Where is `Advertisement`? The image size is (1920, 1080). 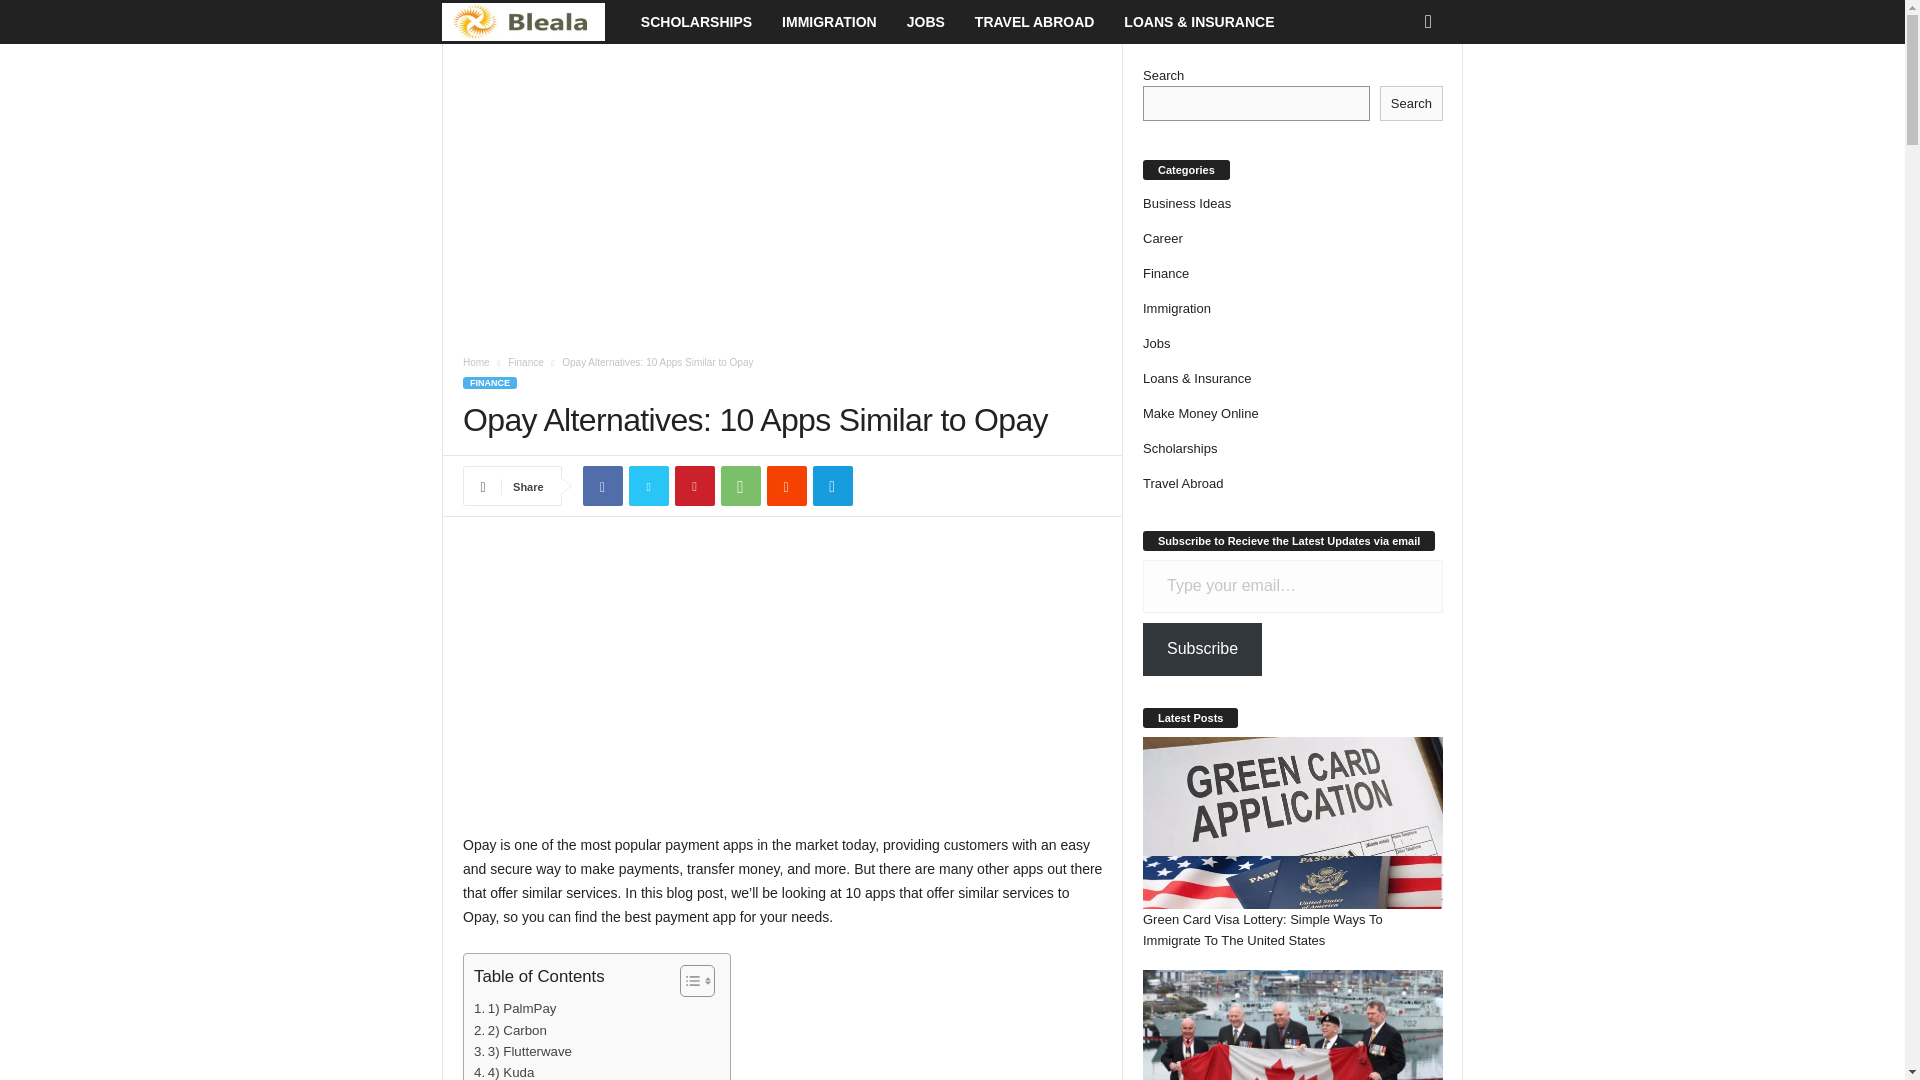
Advertisement is located at coordinates (782, 191).